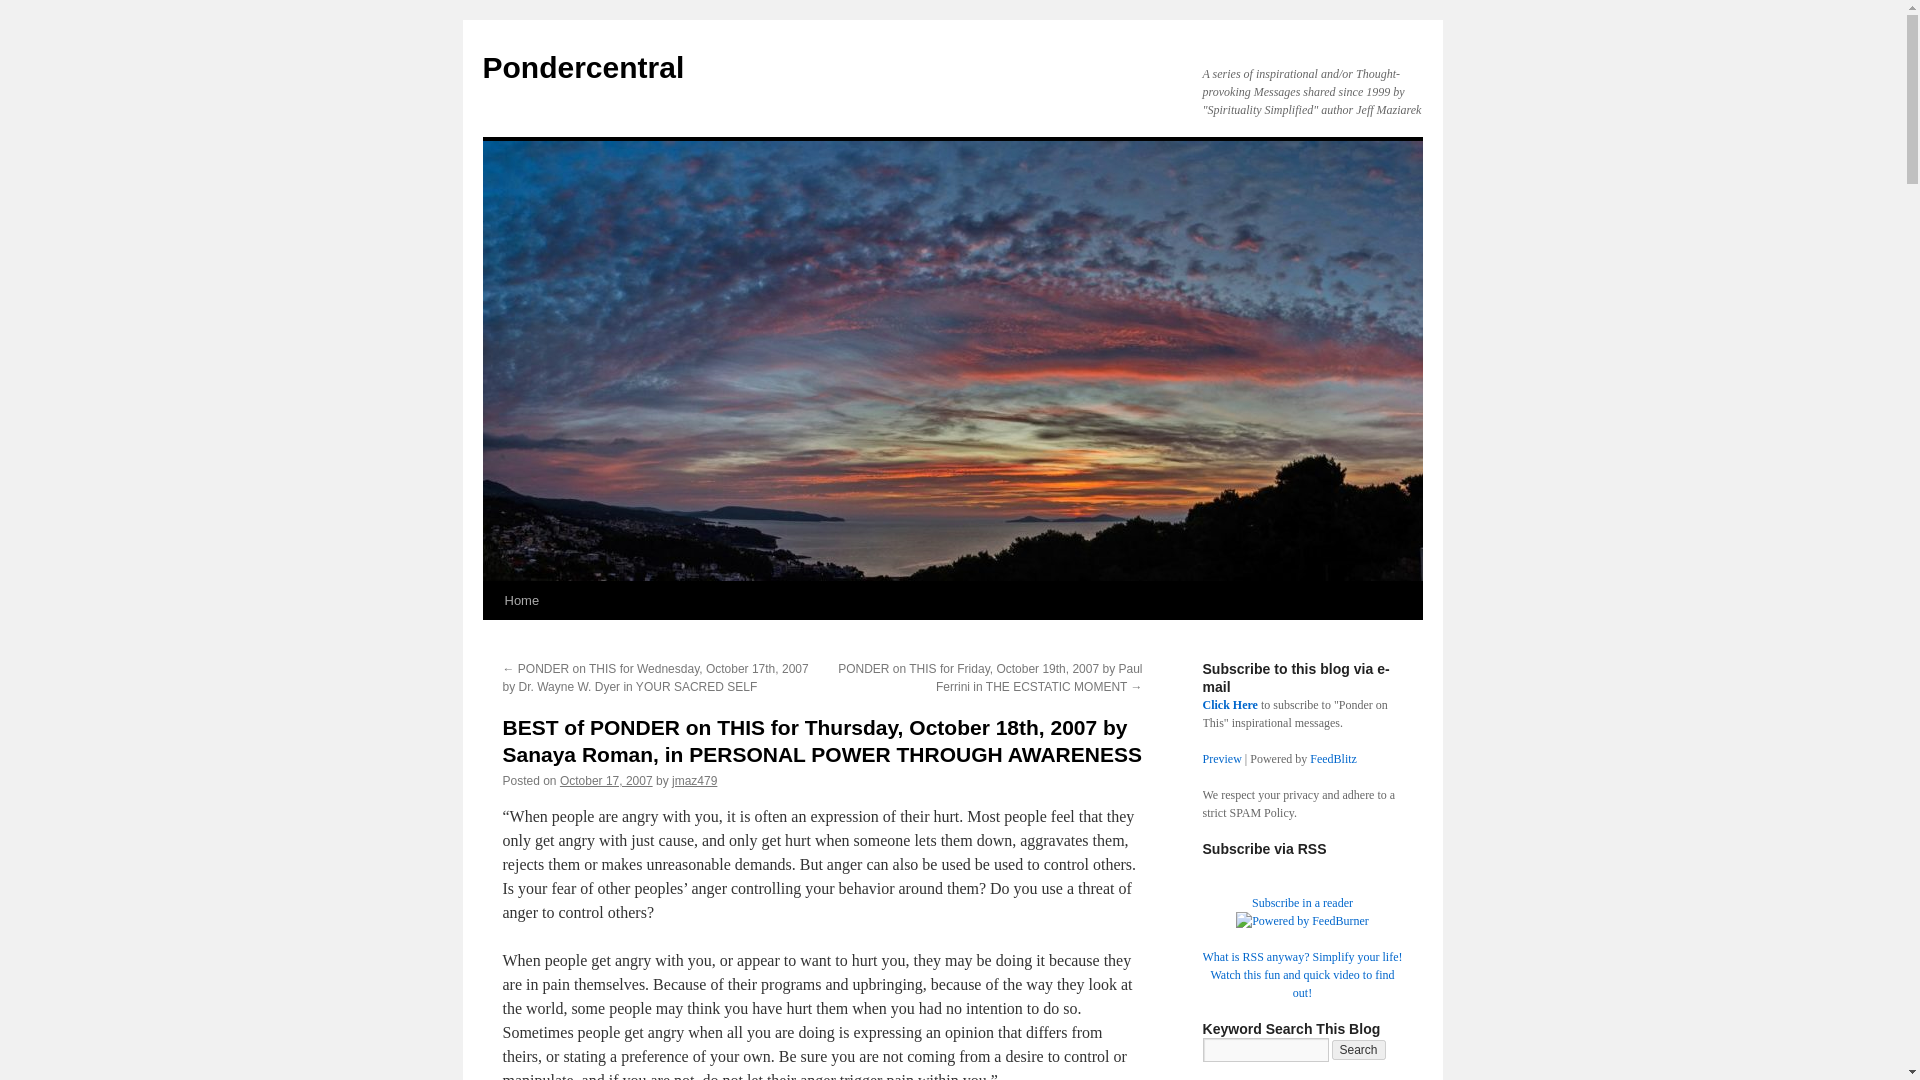 Image resolution: width=1920 pixels, height=1080 pixels. I want to click on View all posts by jmaz479, so click(694, 781).